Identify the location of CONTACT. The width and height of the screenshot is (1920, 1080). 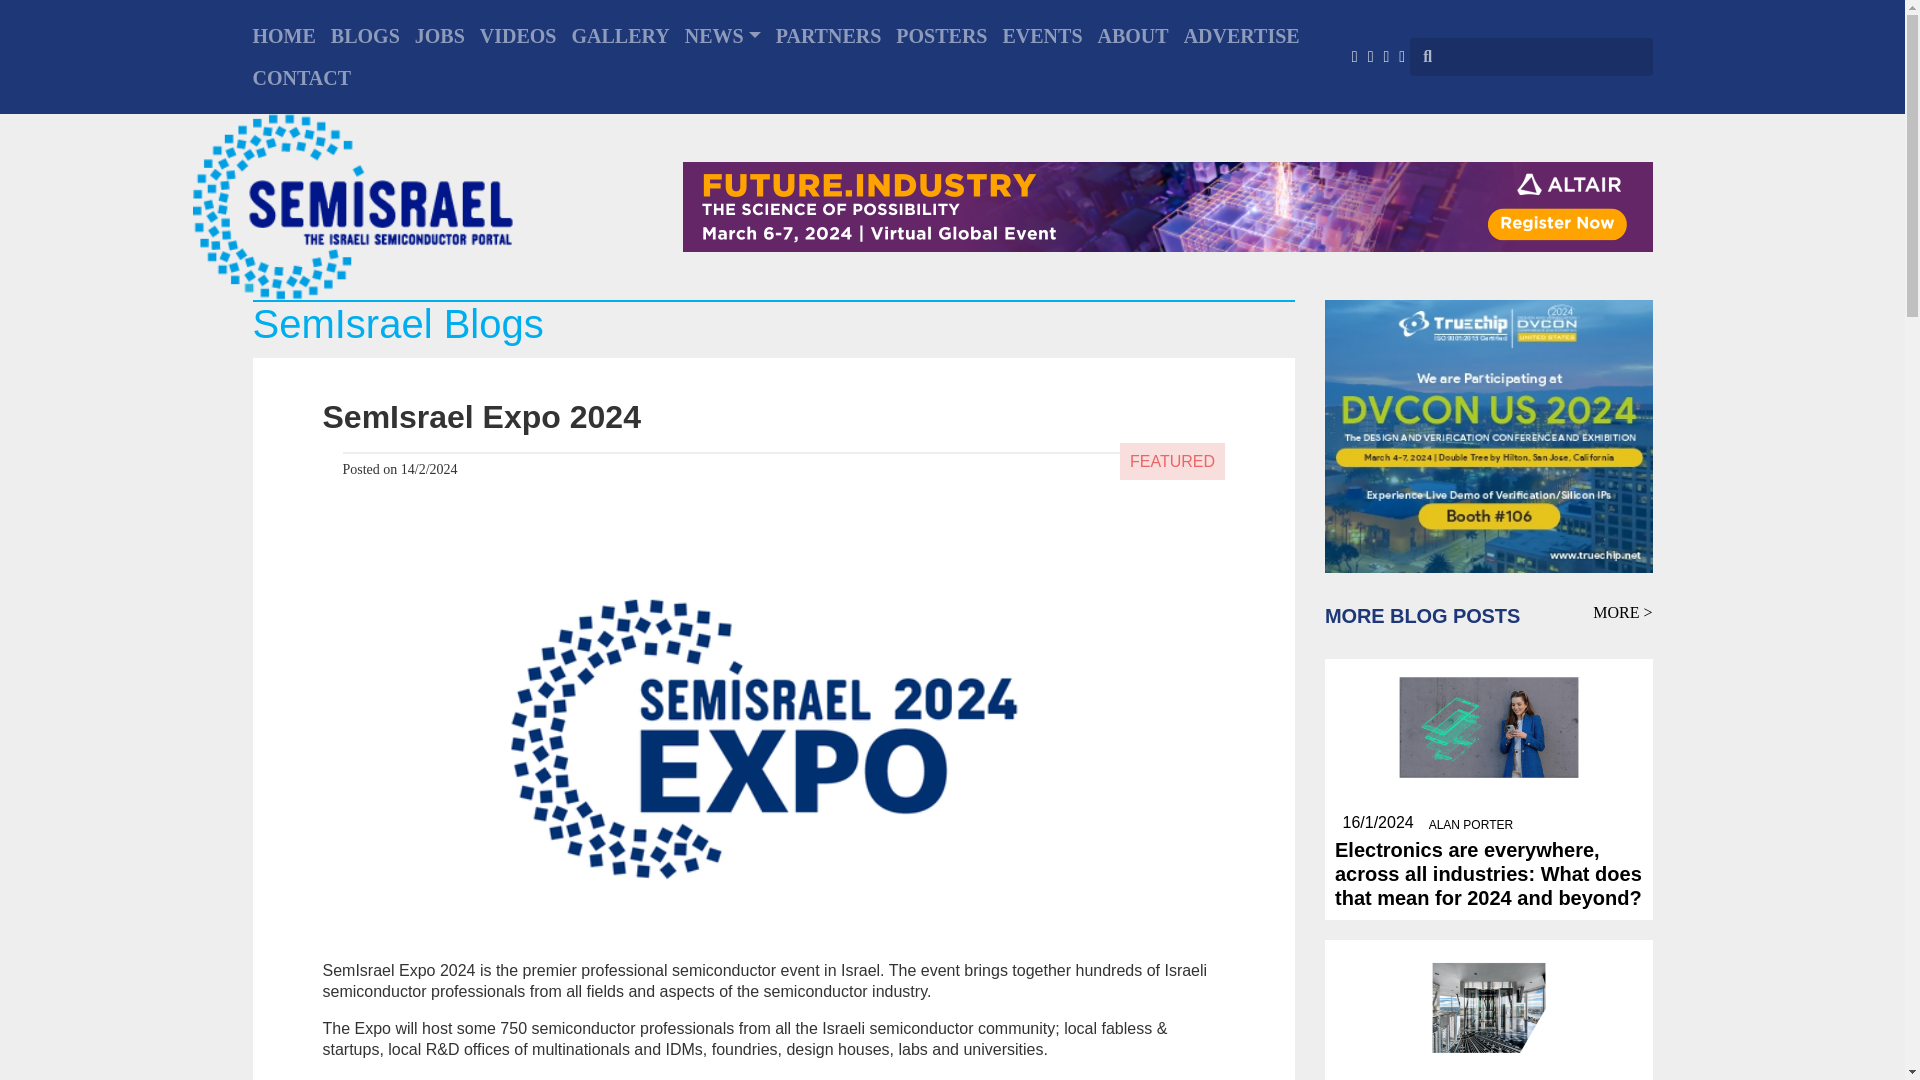
(301, 78).